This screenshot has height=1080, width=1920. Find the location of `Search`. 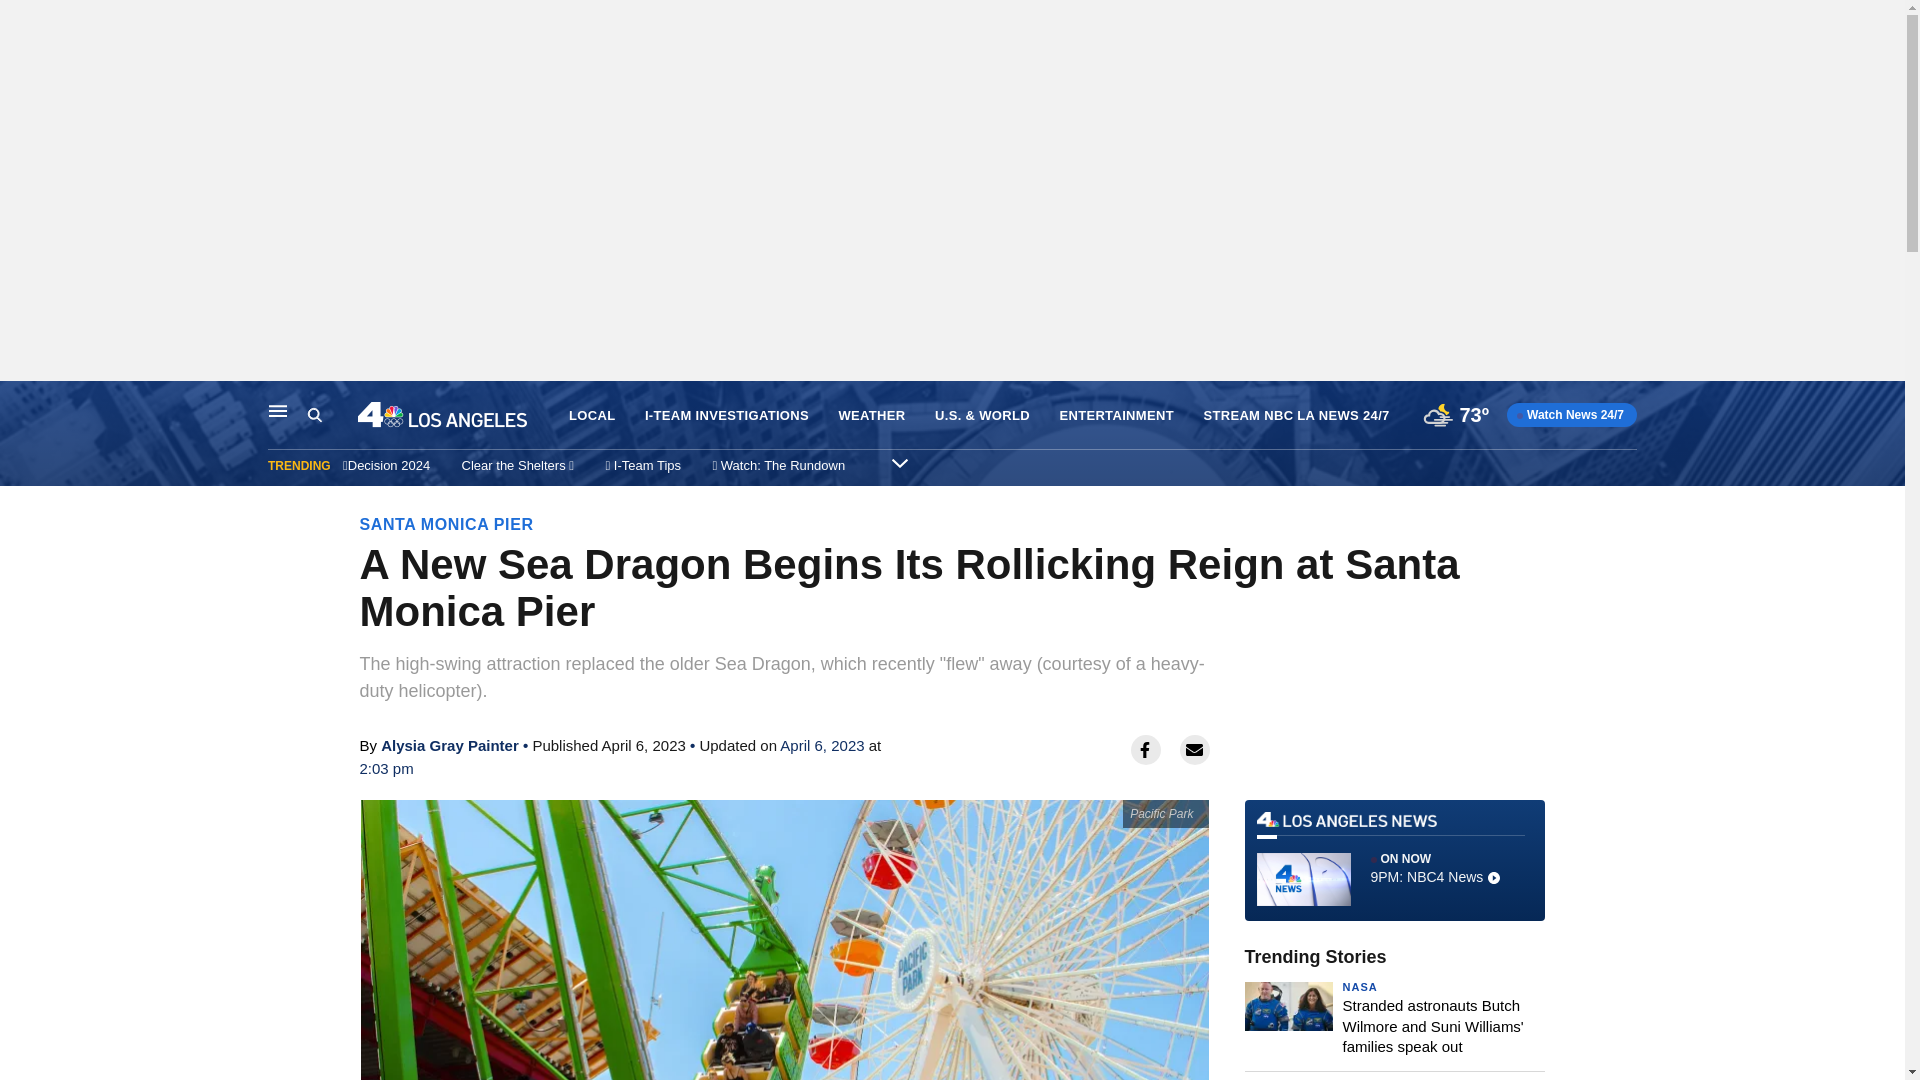

Search is located at coordinates (332, 415).